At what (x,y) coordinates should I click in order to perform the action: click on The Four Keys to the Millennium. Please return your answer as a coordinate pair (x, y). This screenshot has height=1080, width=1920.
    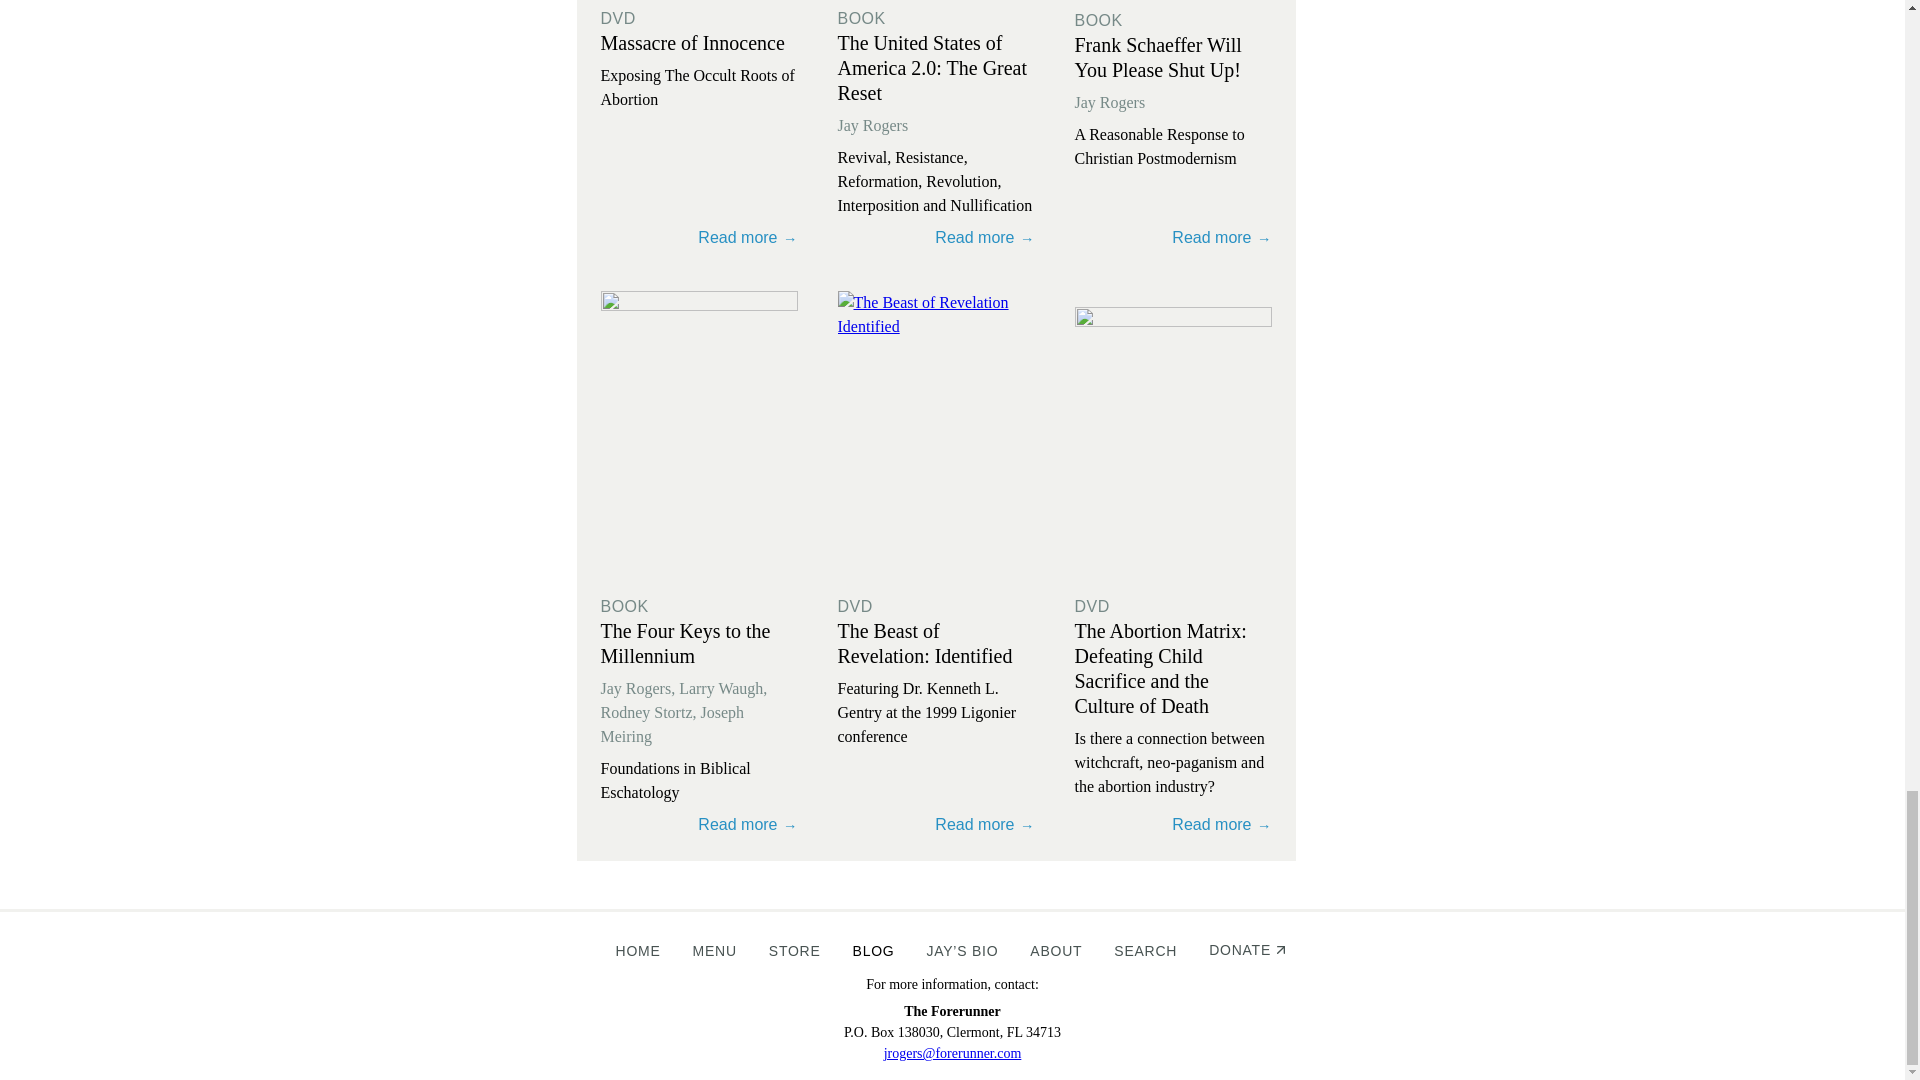
    Looking at the image, I should click on (684, 643).